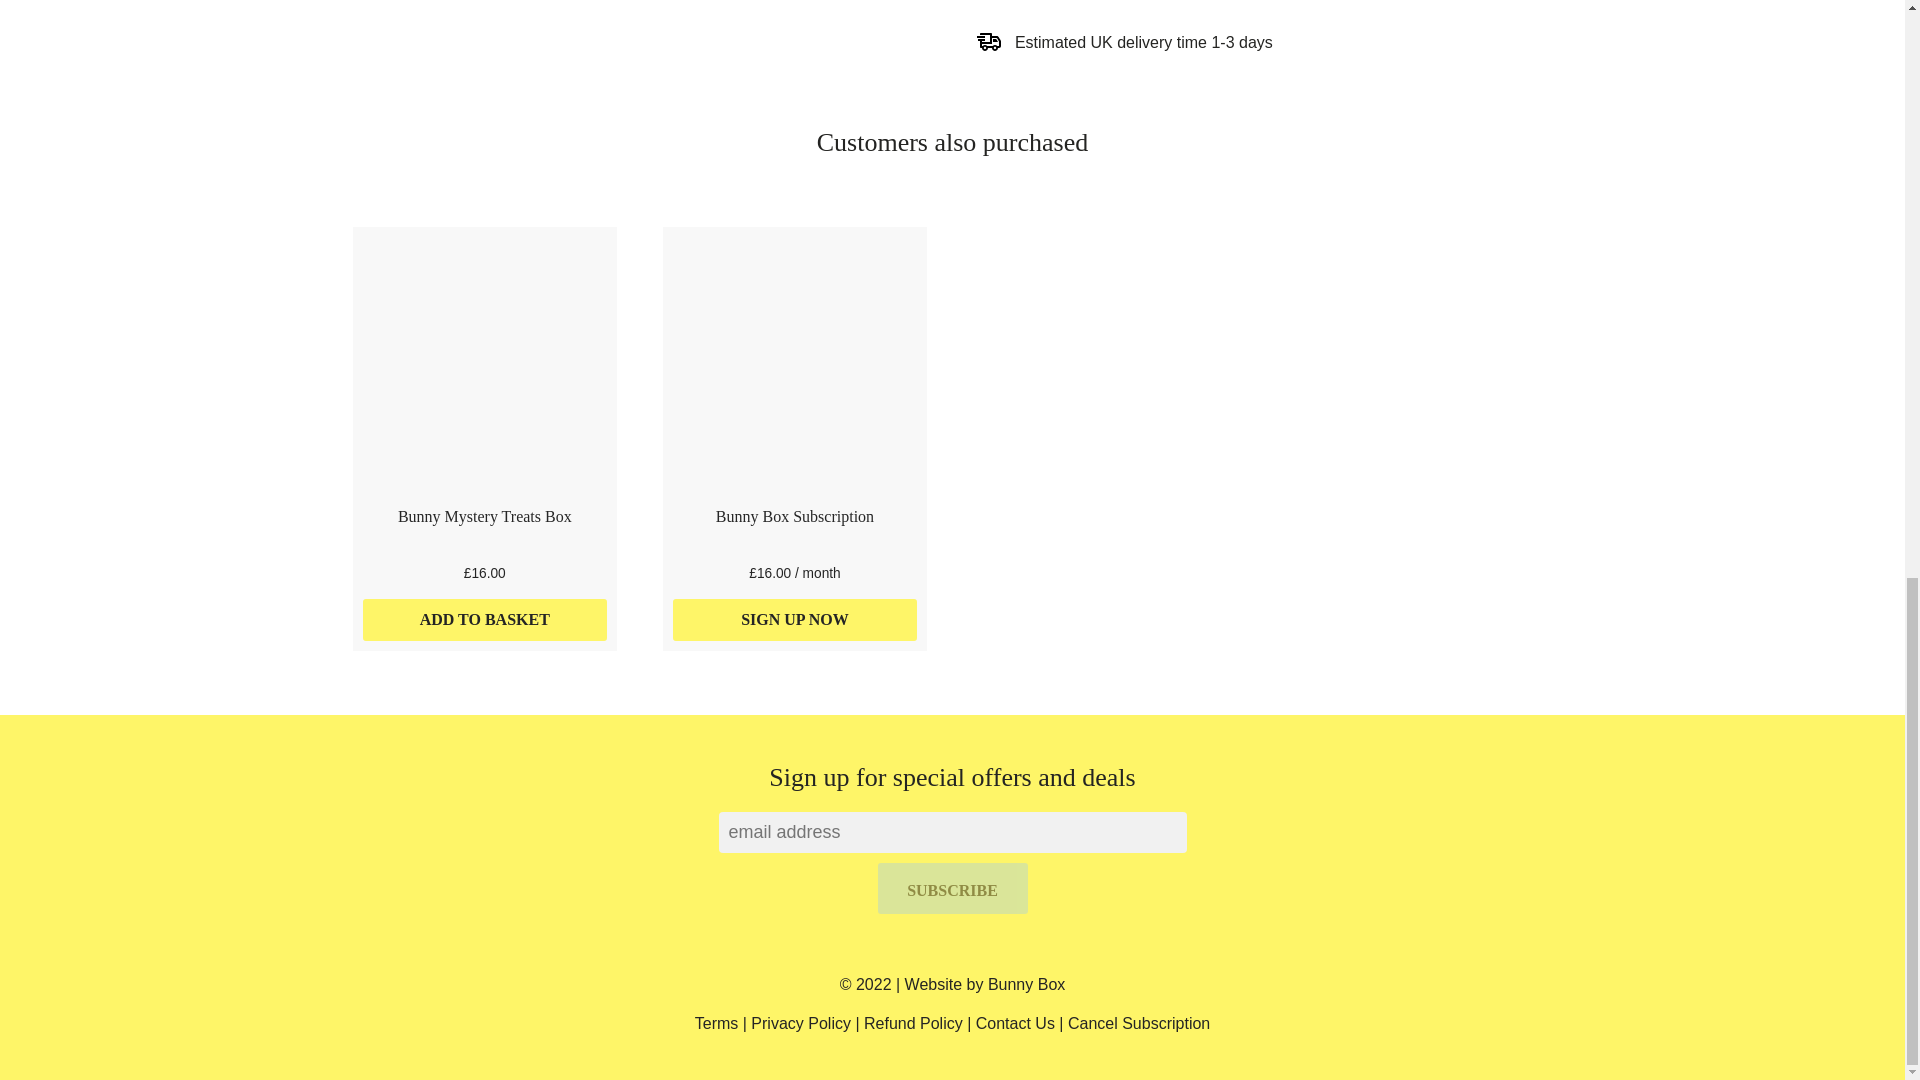 This screenshot has height=1080, width=1920. I want to click on Privacy Policy, so click(800, 1024).